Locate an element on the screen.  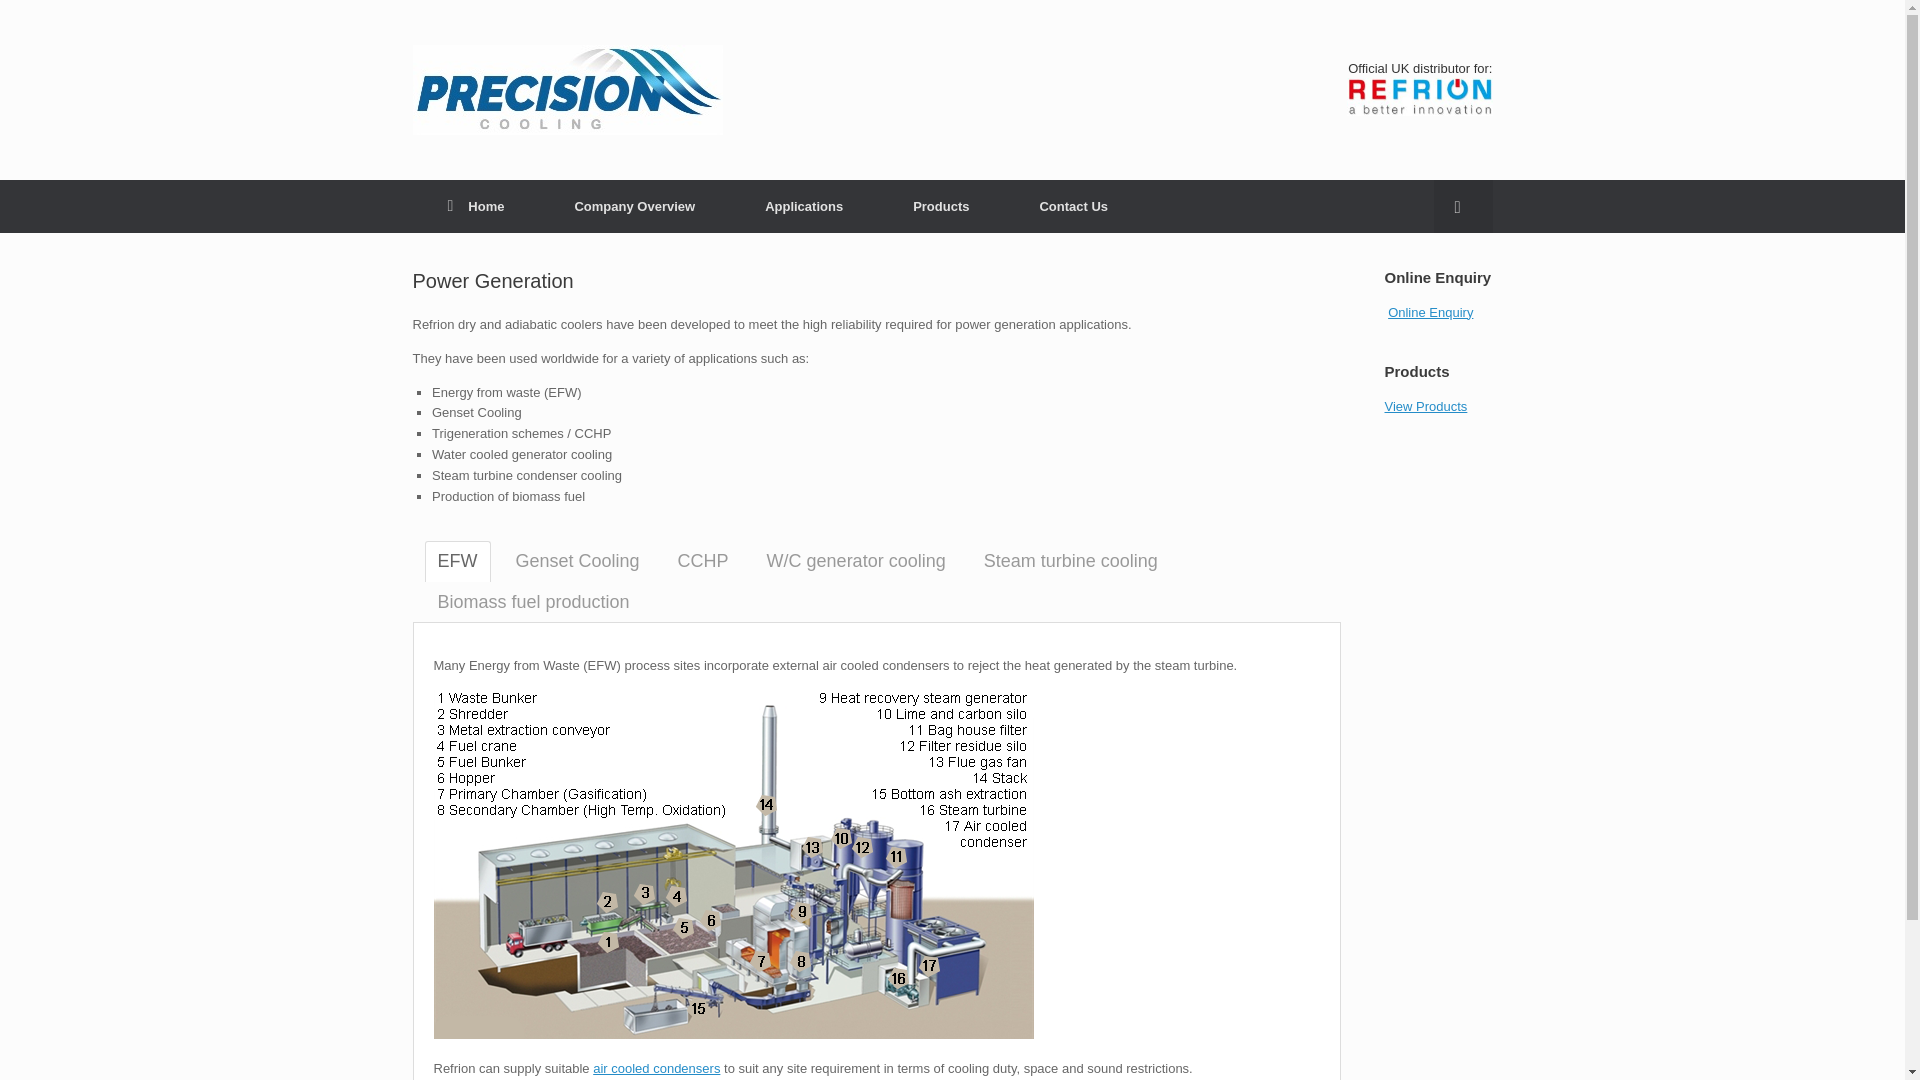
Company Overview is located at coordinates (634, 206).